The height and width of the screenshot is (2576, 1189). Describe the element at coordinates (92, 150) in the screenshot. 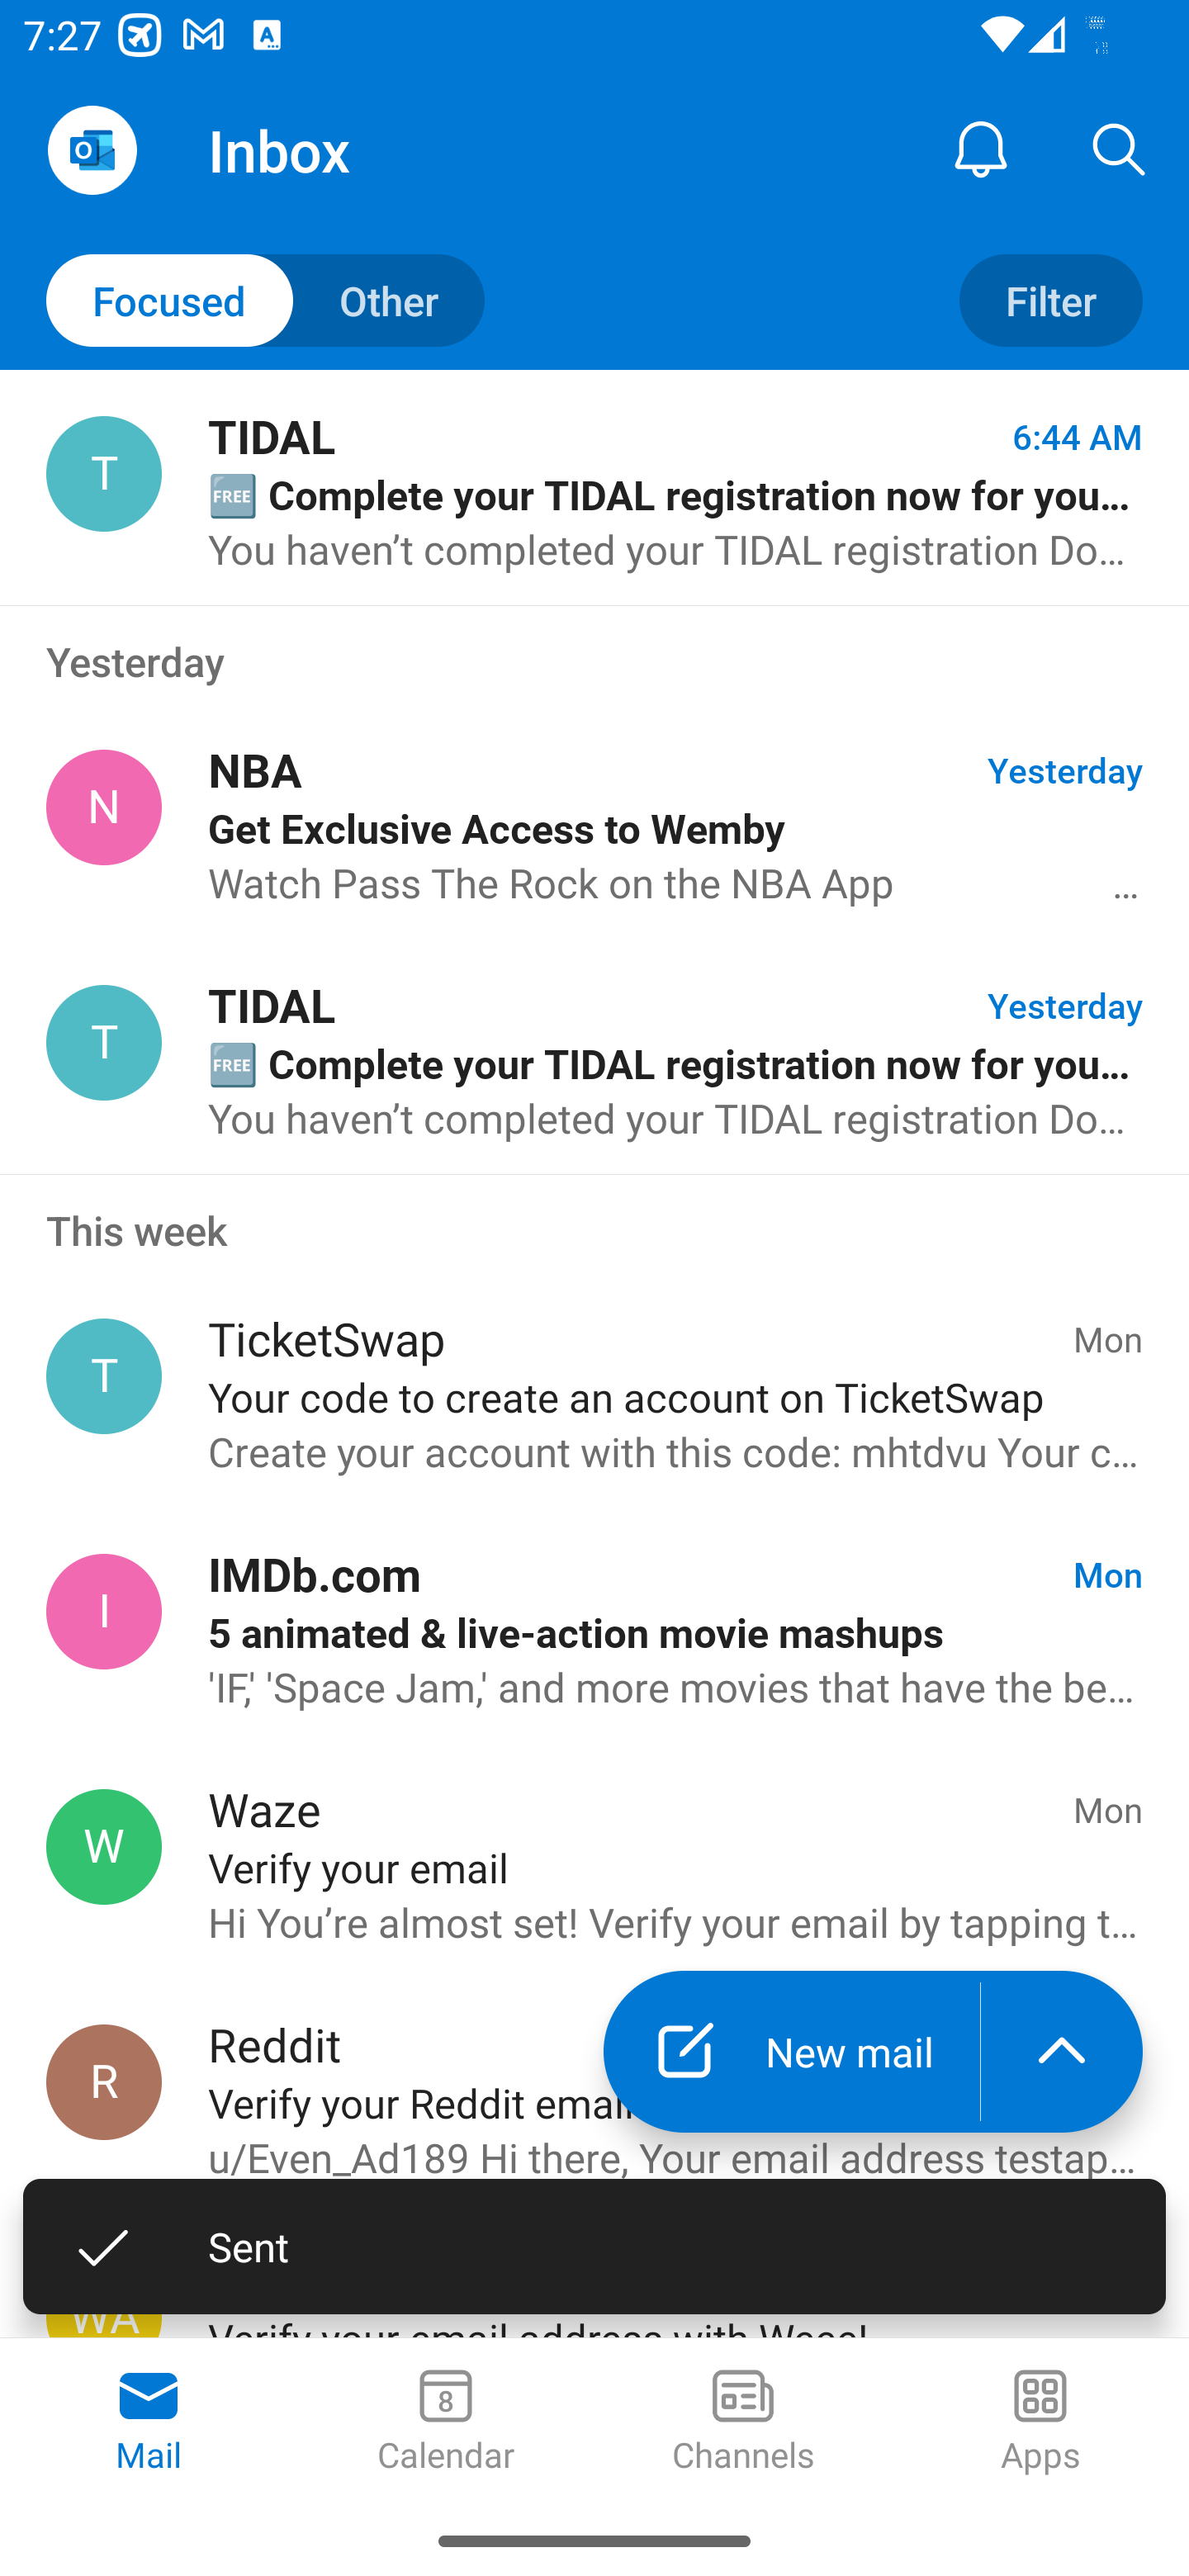

I see `Open Navigation Drawer` at that location.